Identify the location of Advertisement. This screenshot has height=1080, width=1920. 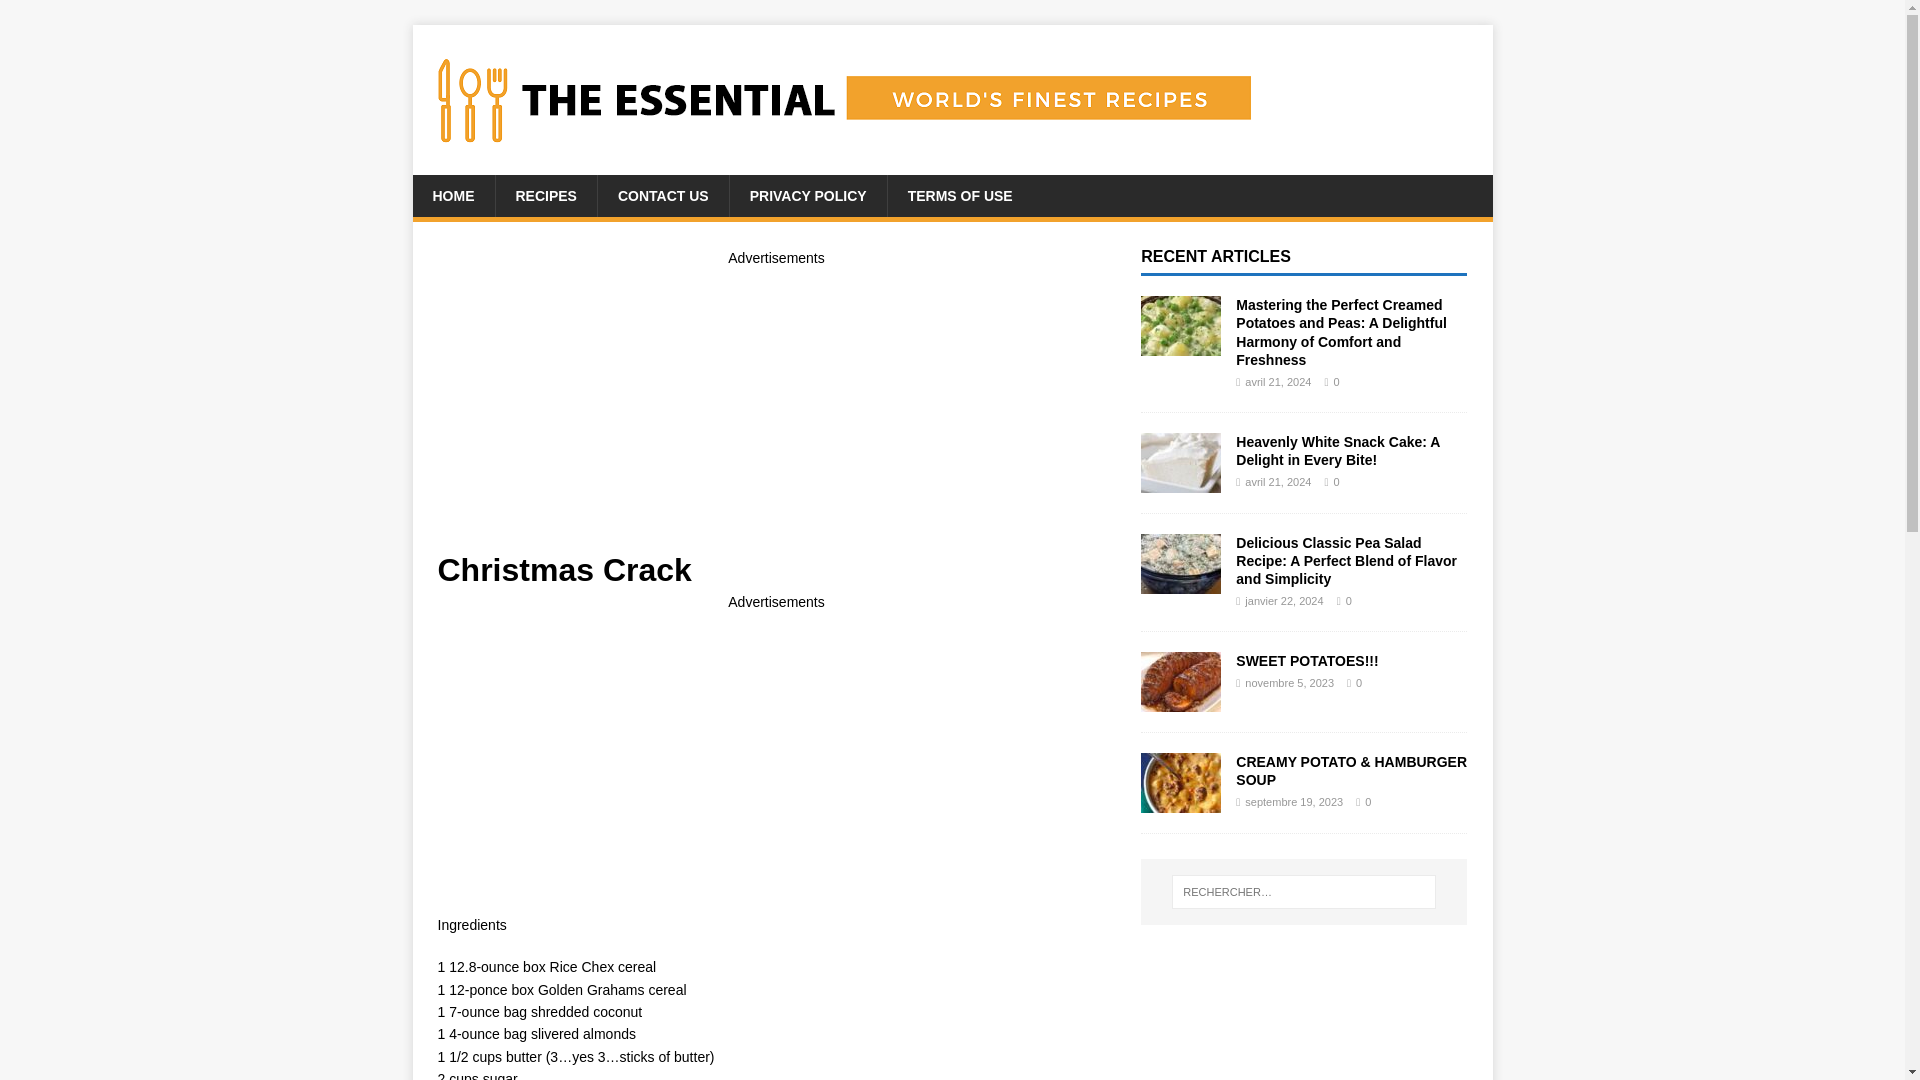
(776, 754).